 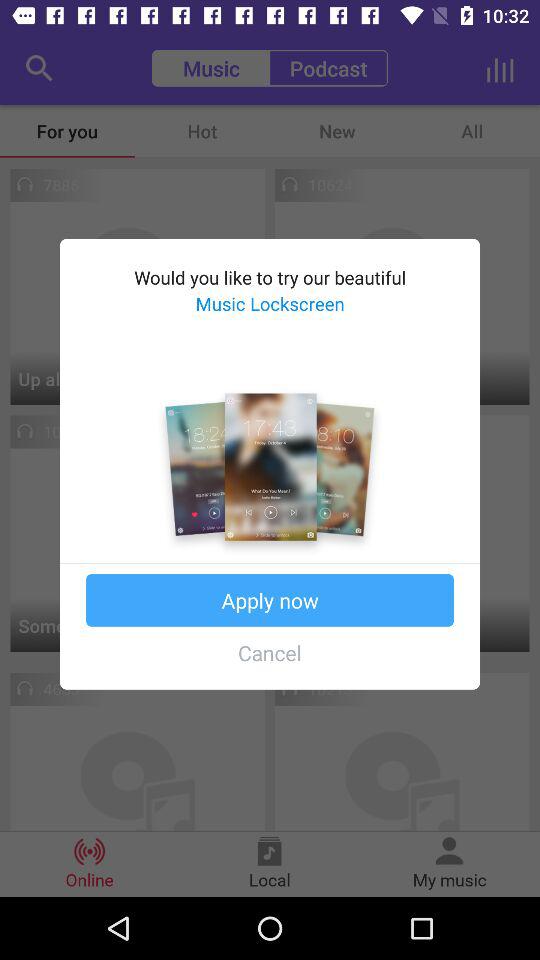 What do you see at coordinates (270, 652) in the screenshot?
I see `choose the cancel item` at bounding box center [270, 652].